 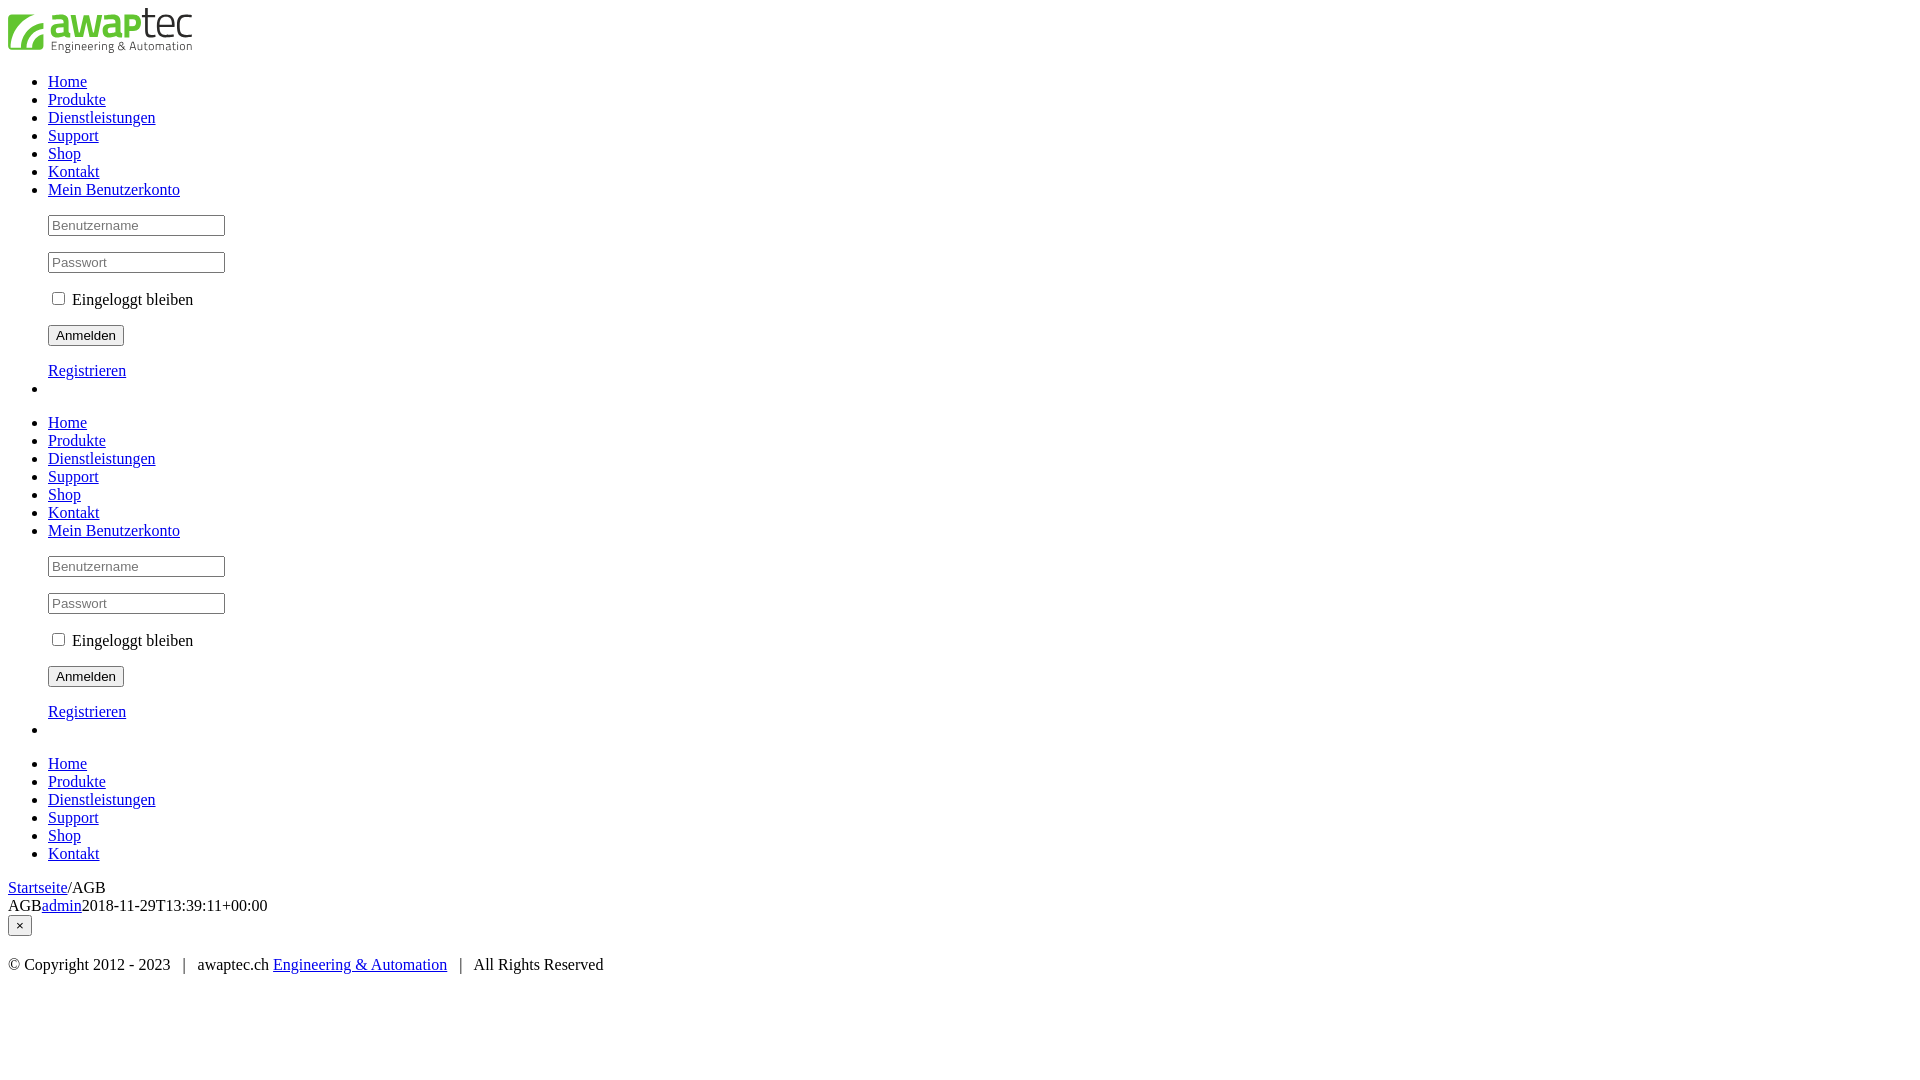 I want to click on Support, so click(x=74, y=136).